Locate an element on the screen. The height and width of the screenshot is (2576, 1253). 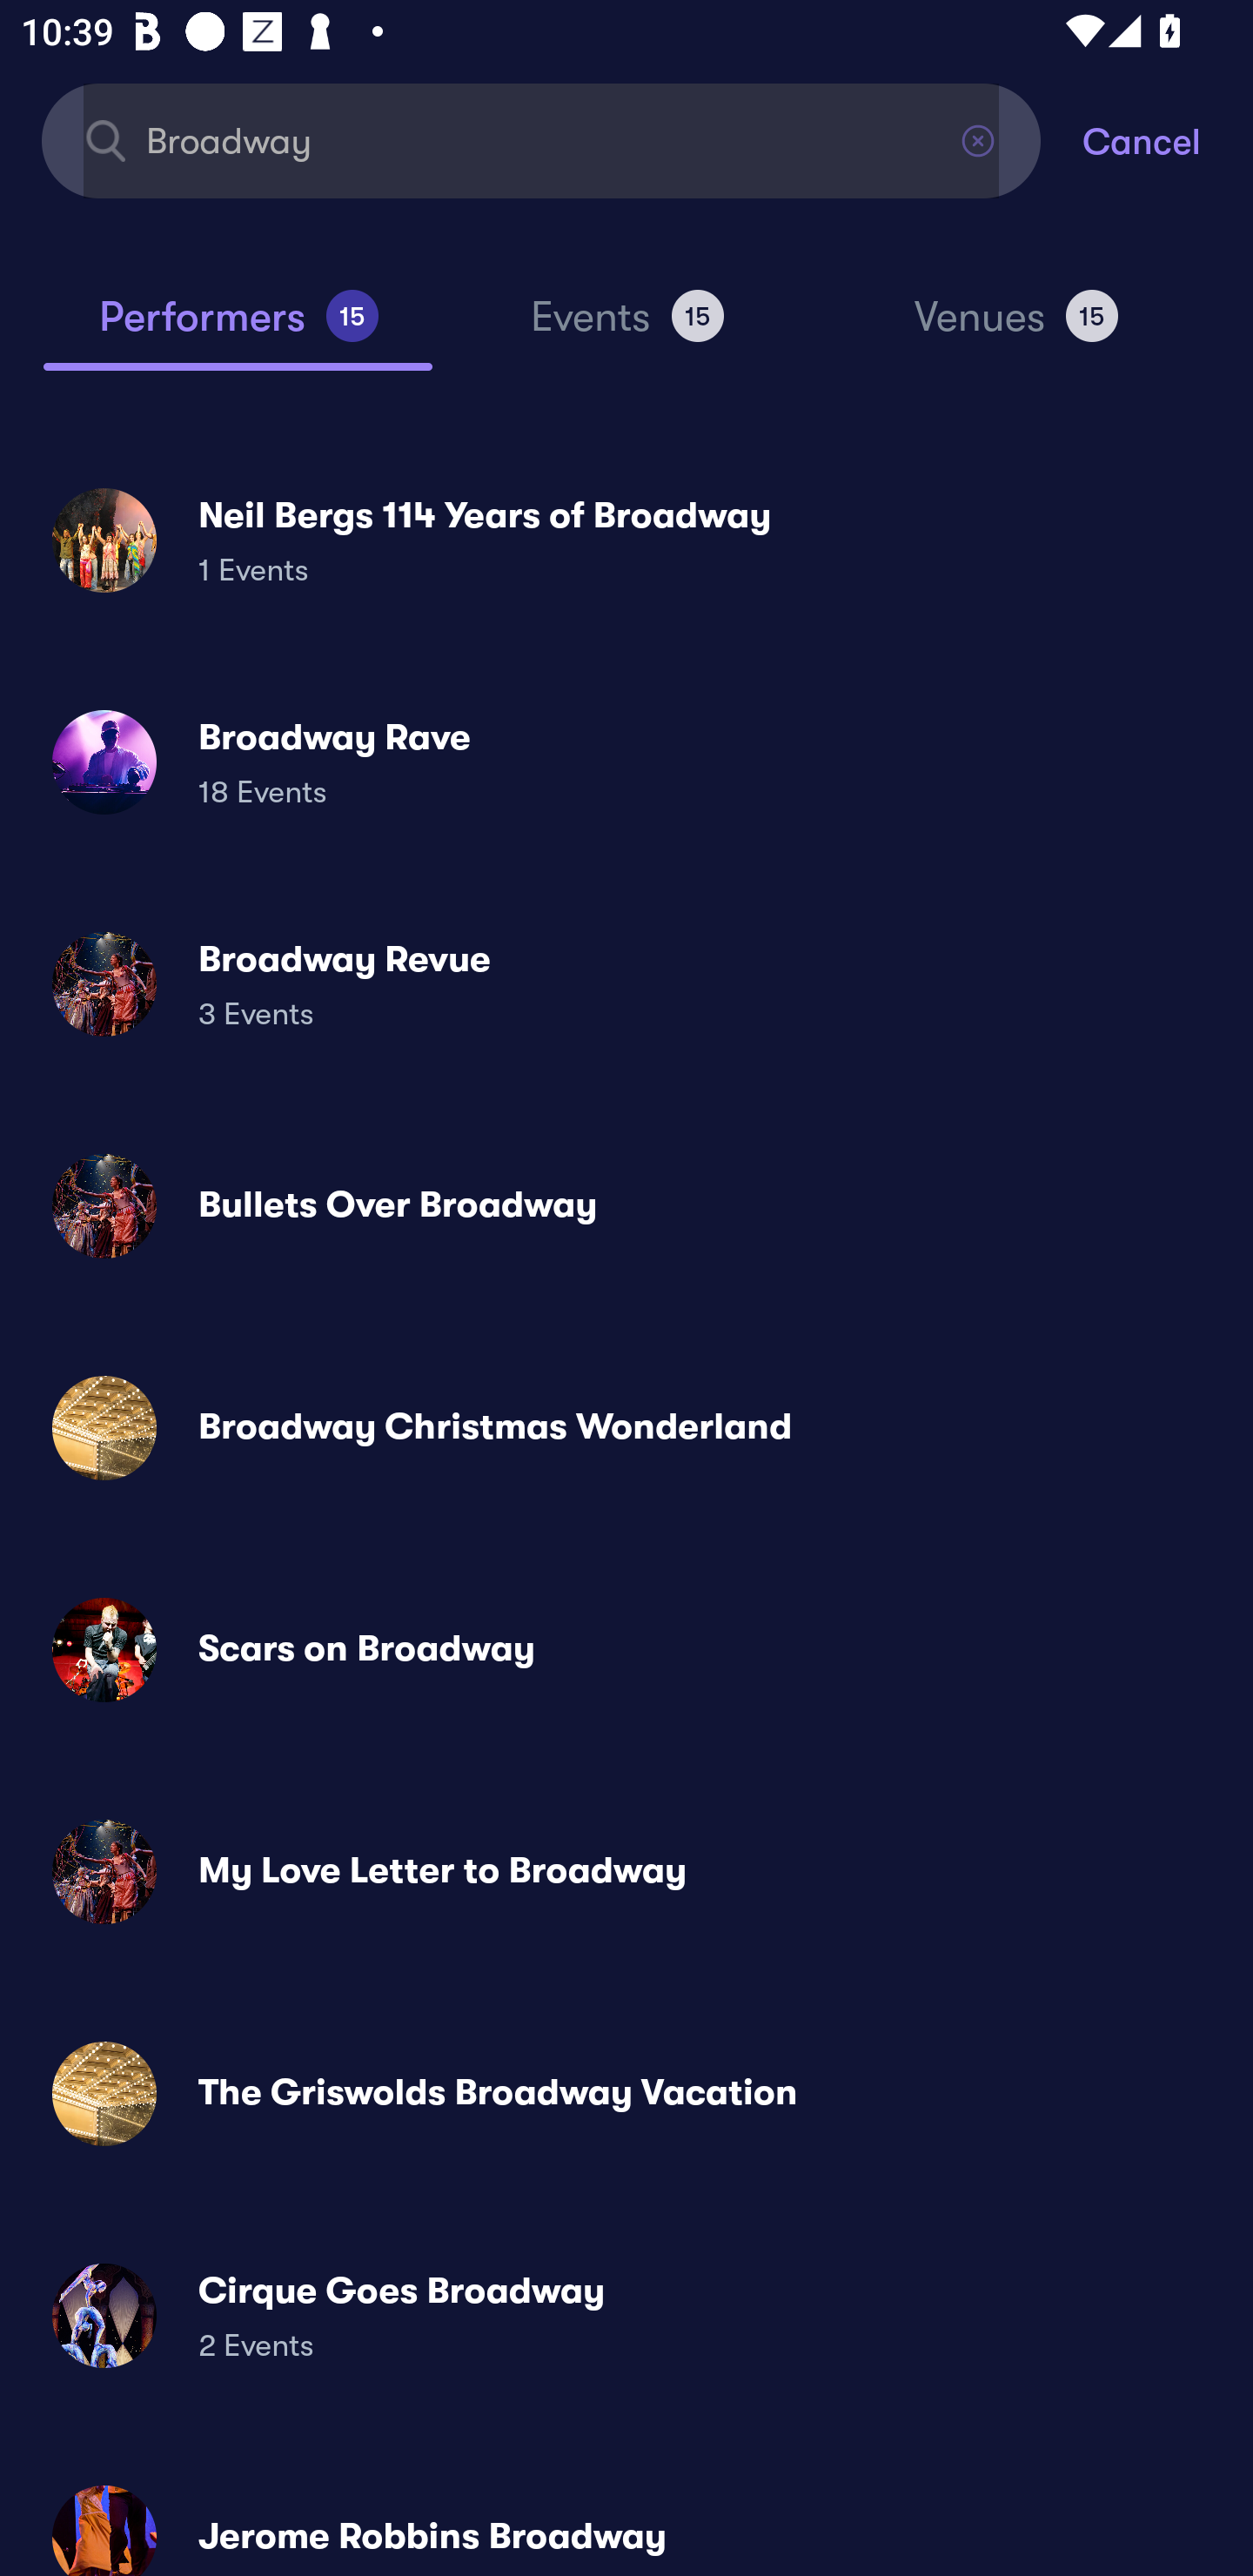
Cancel is located at coordinates (1168, 139).